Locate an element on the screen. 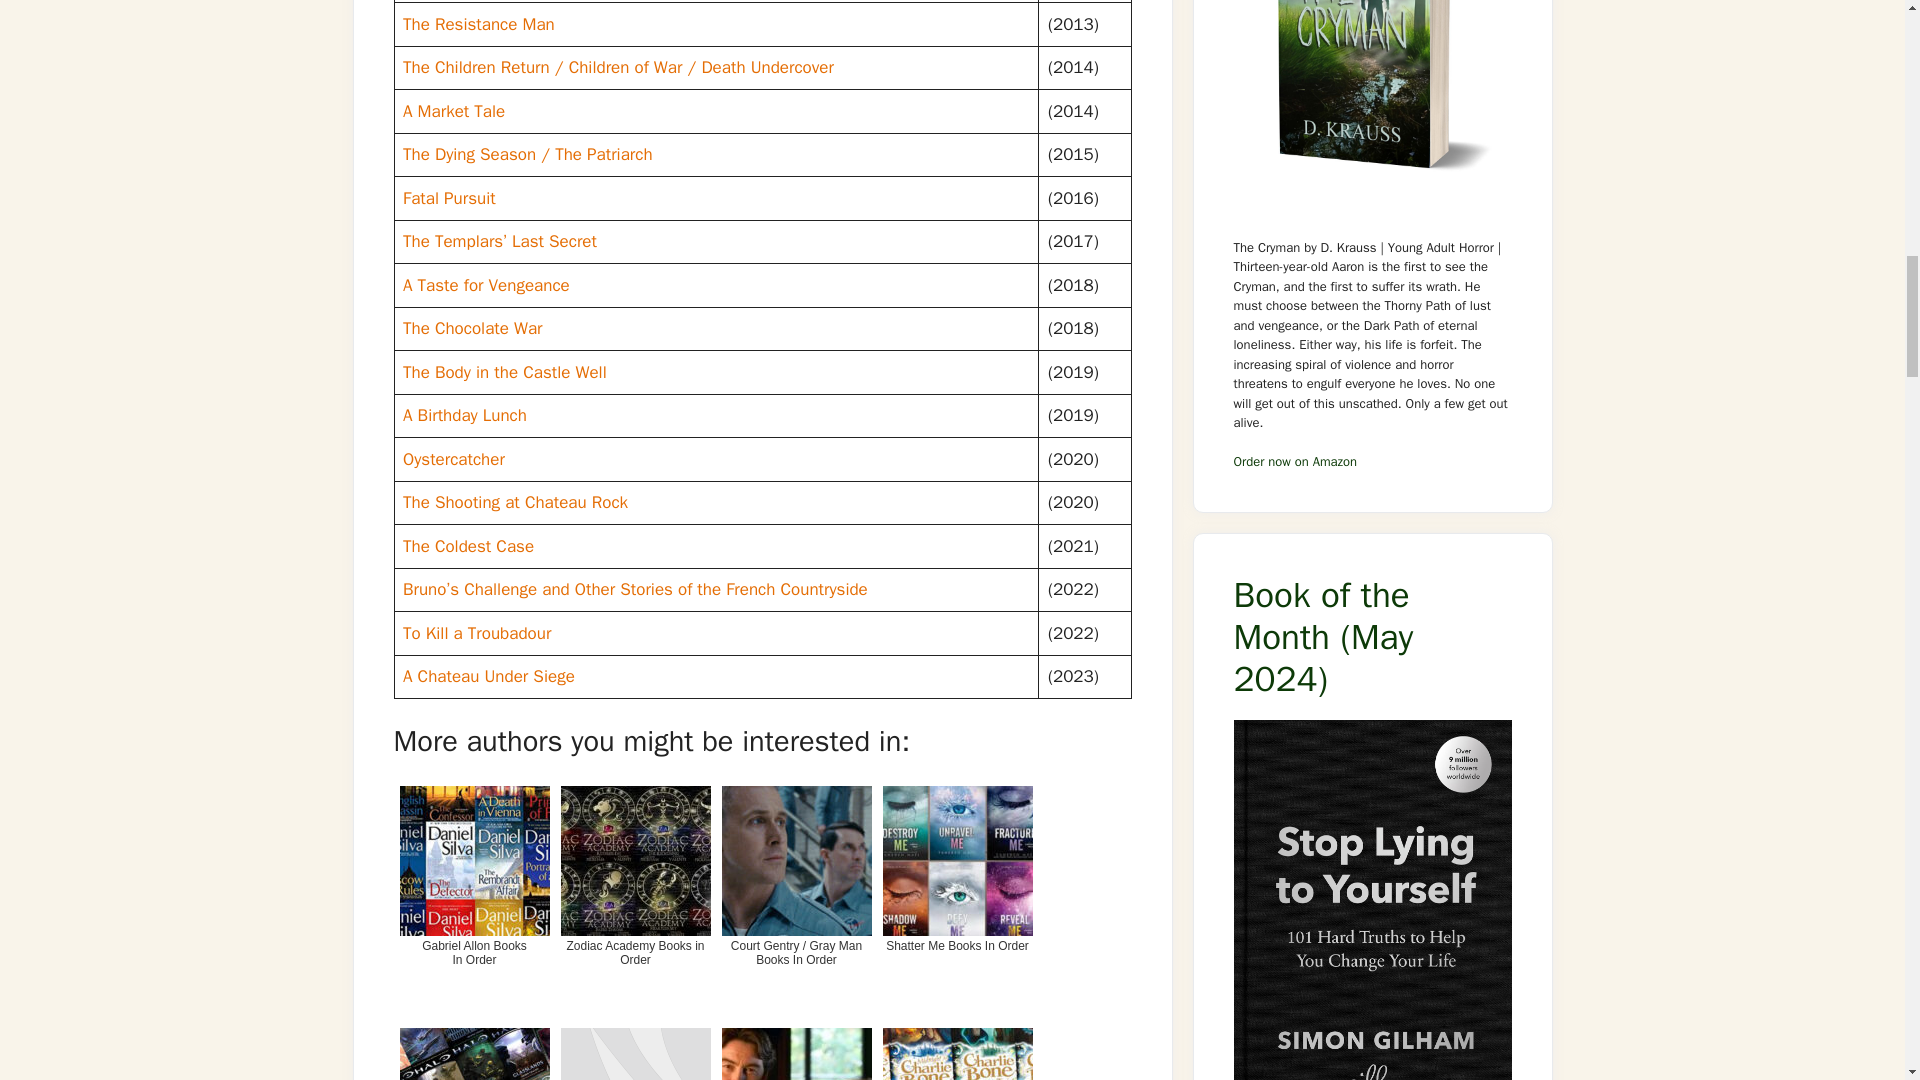 The image size is (1920, 1080). The Resistance Man is located at coordinates (478, 24).